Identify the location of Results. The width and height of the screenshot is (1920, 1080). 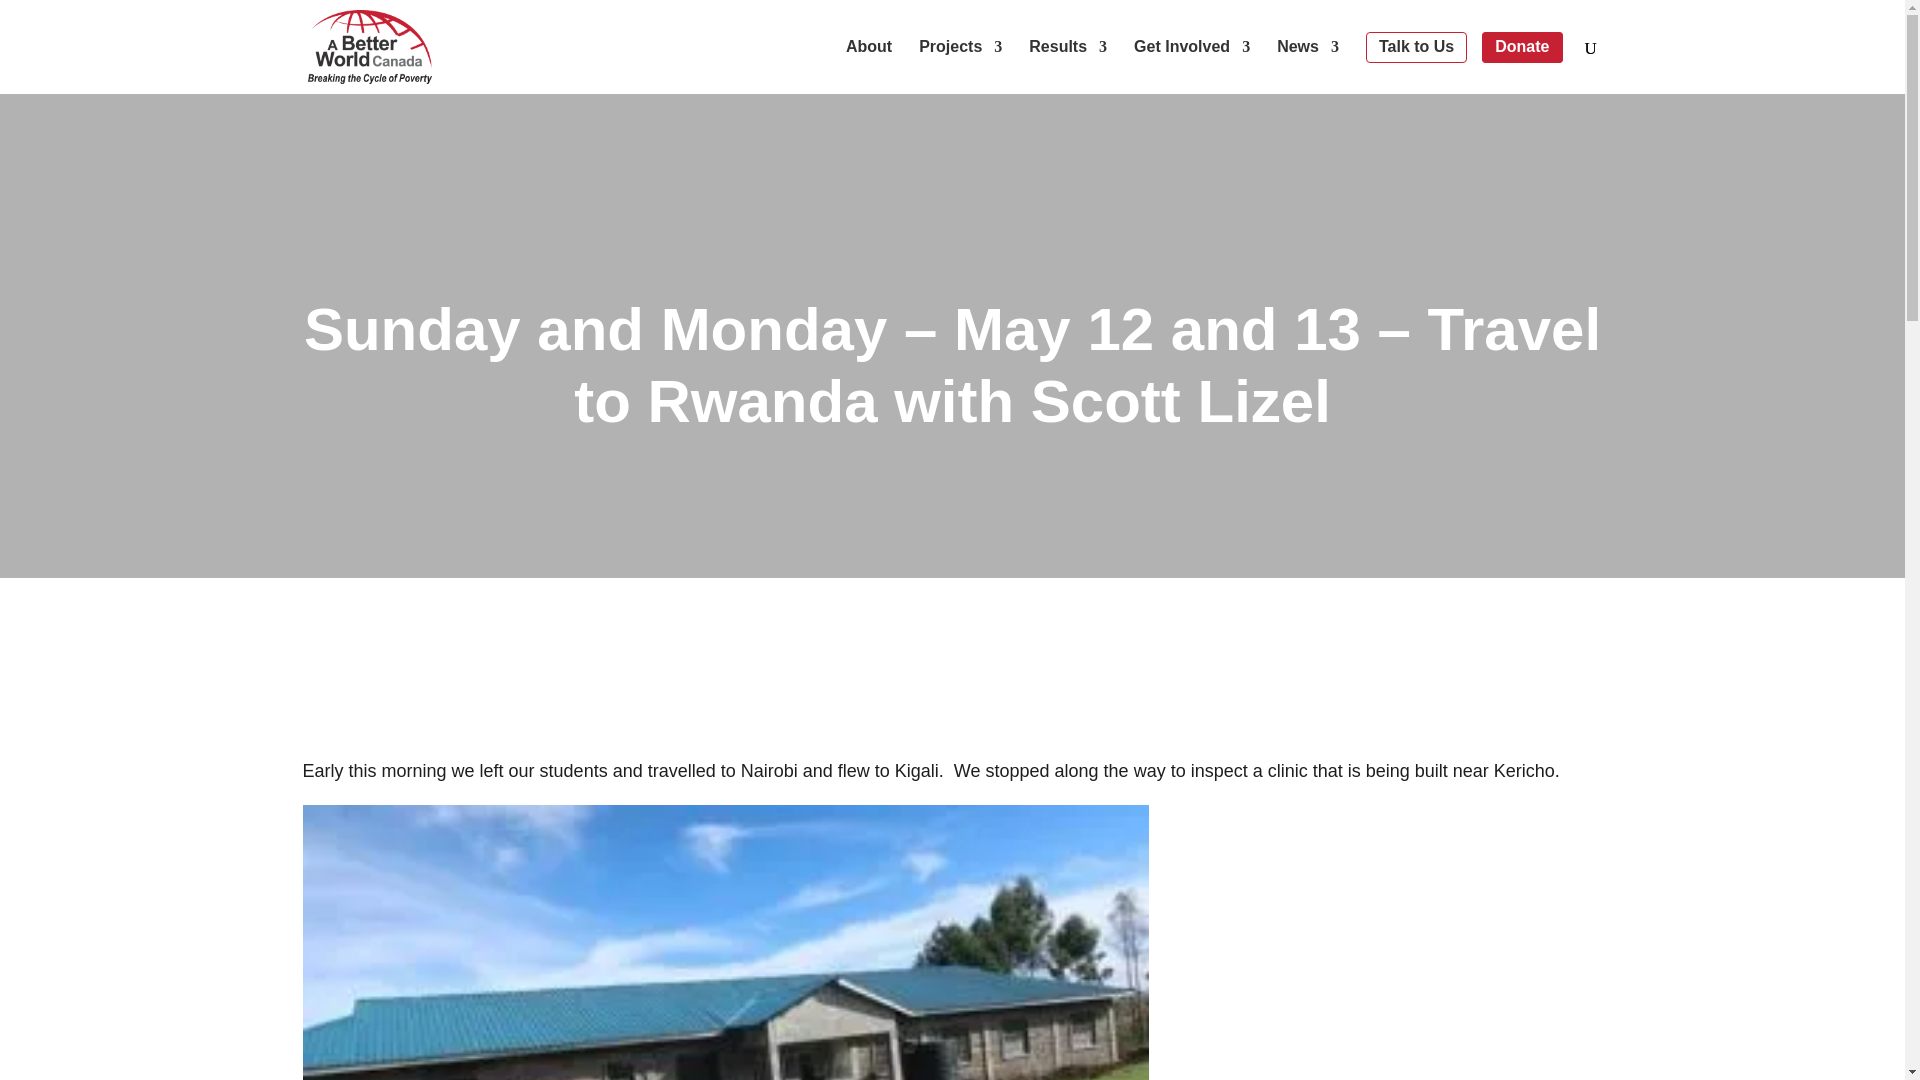
(1068, 66).